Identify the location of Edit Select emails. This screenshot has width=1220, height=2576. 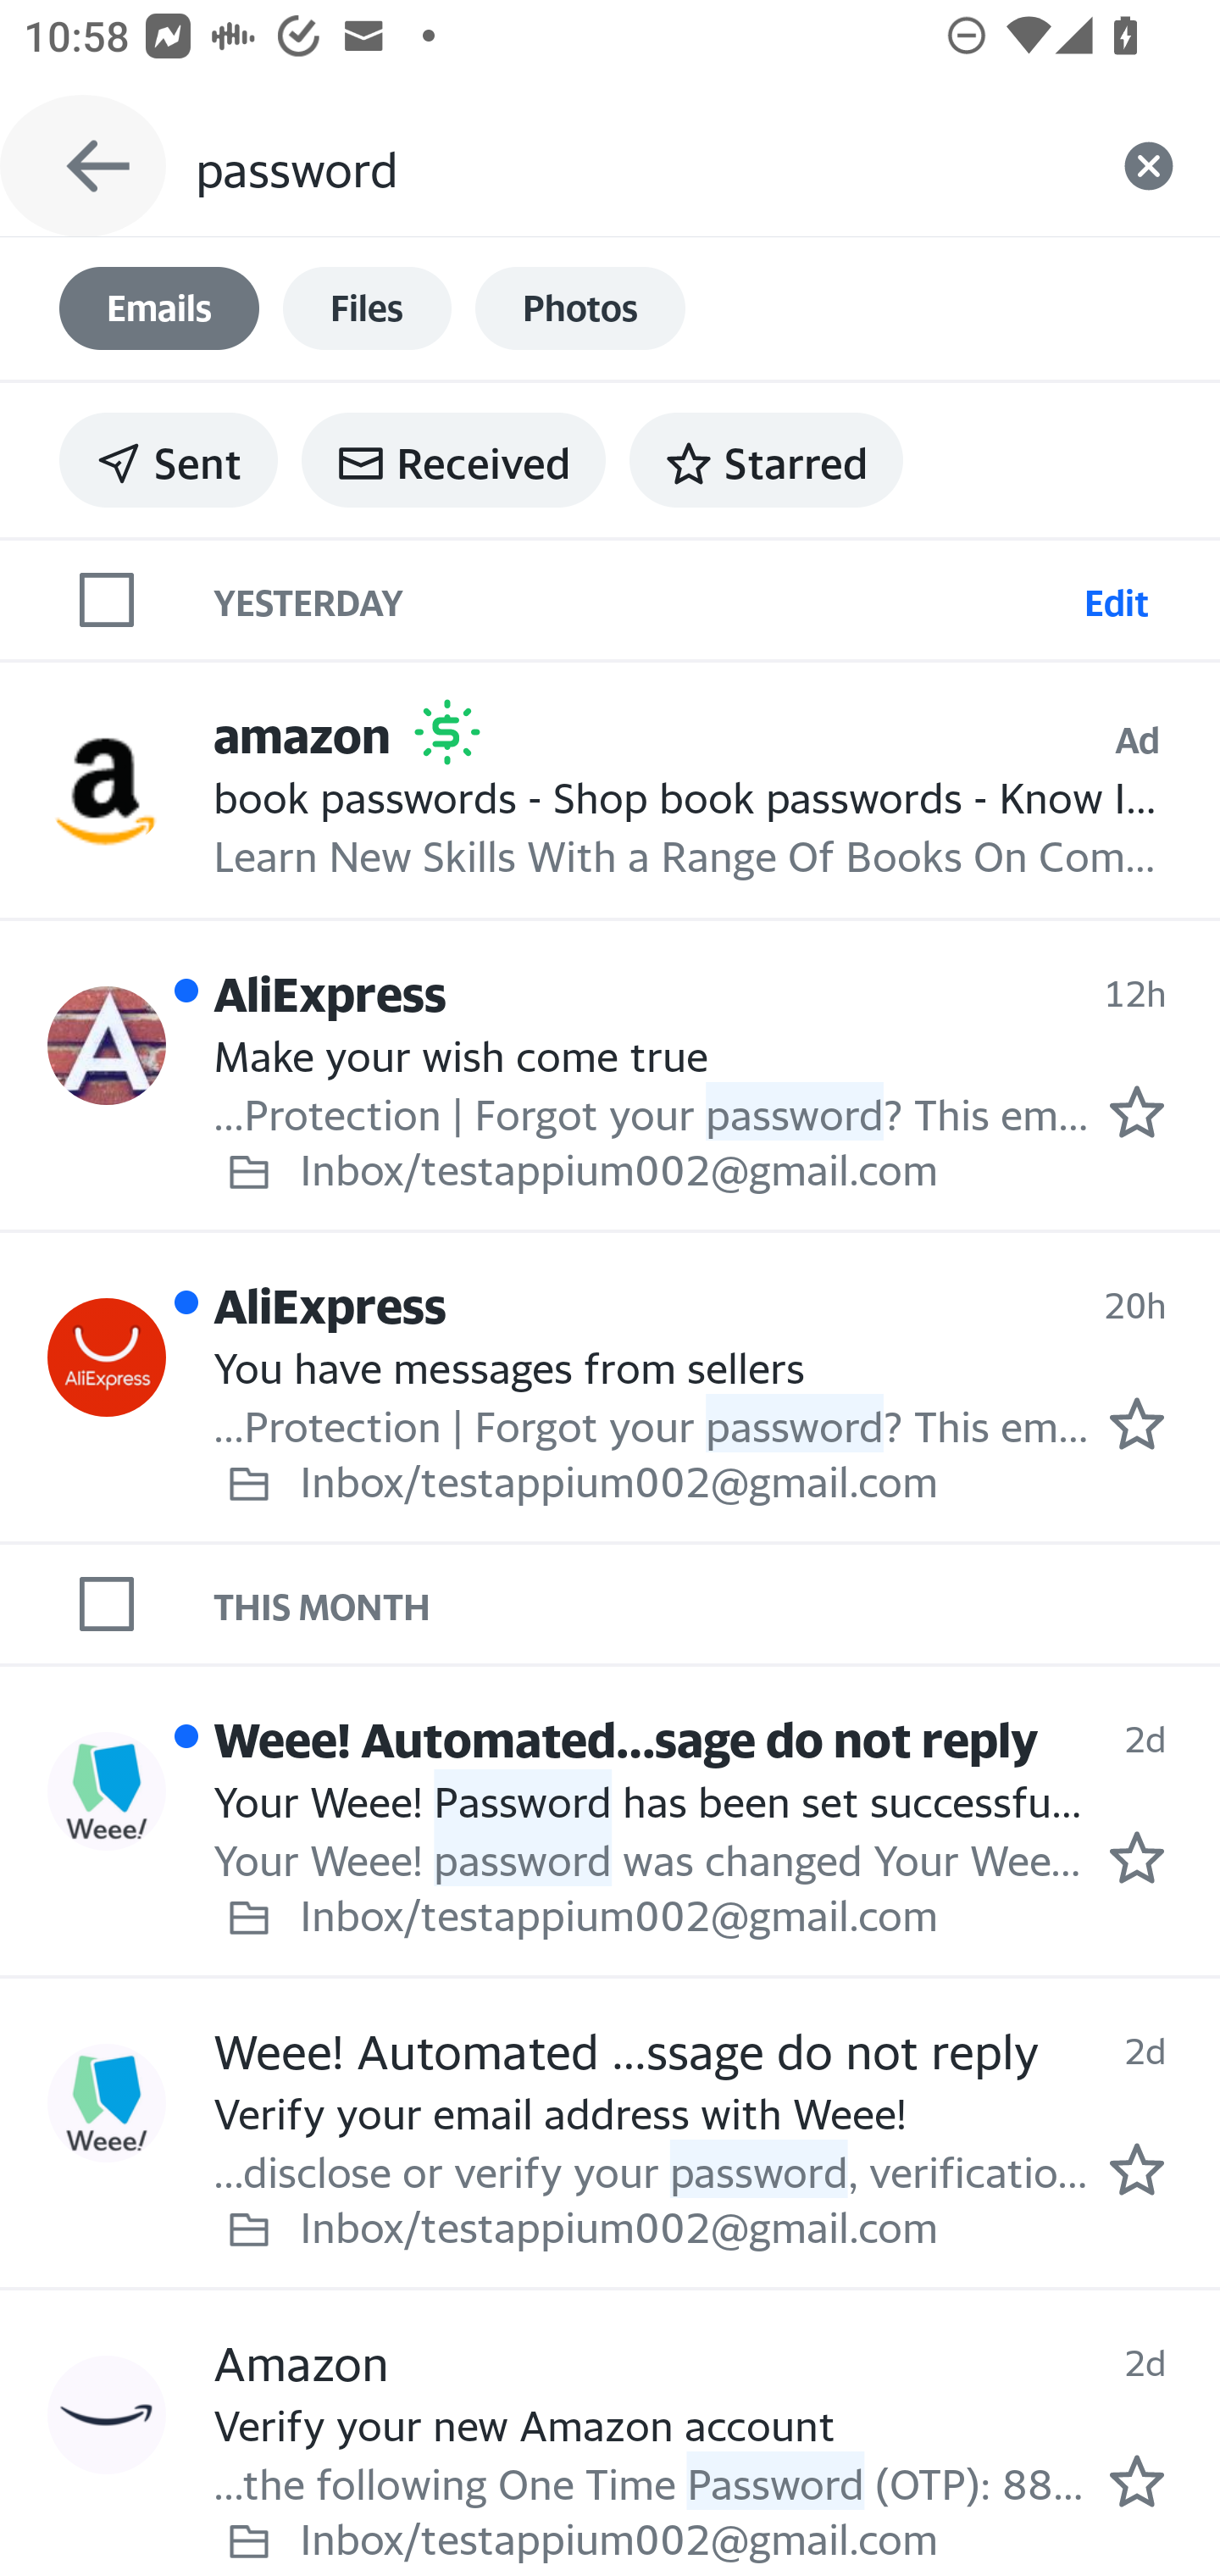
(1116, 598).